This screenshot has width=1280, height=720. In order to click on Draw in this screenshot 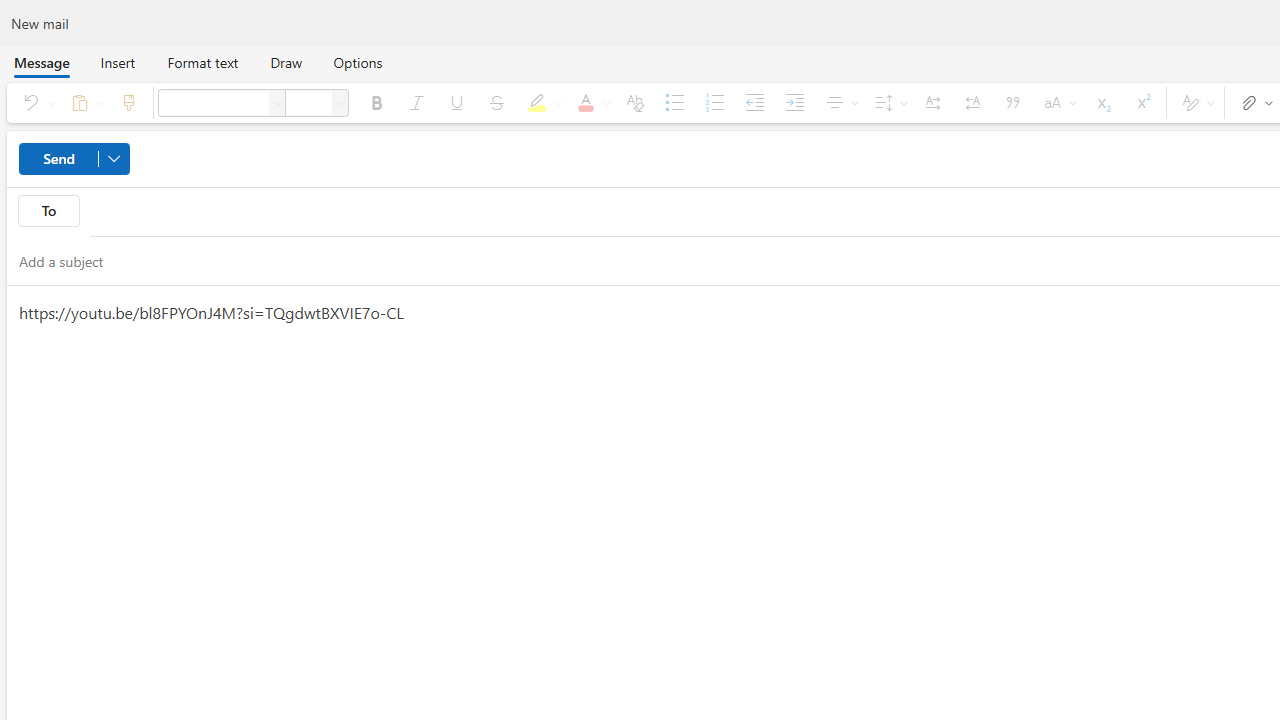, I will do `click(286, 62)`.